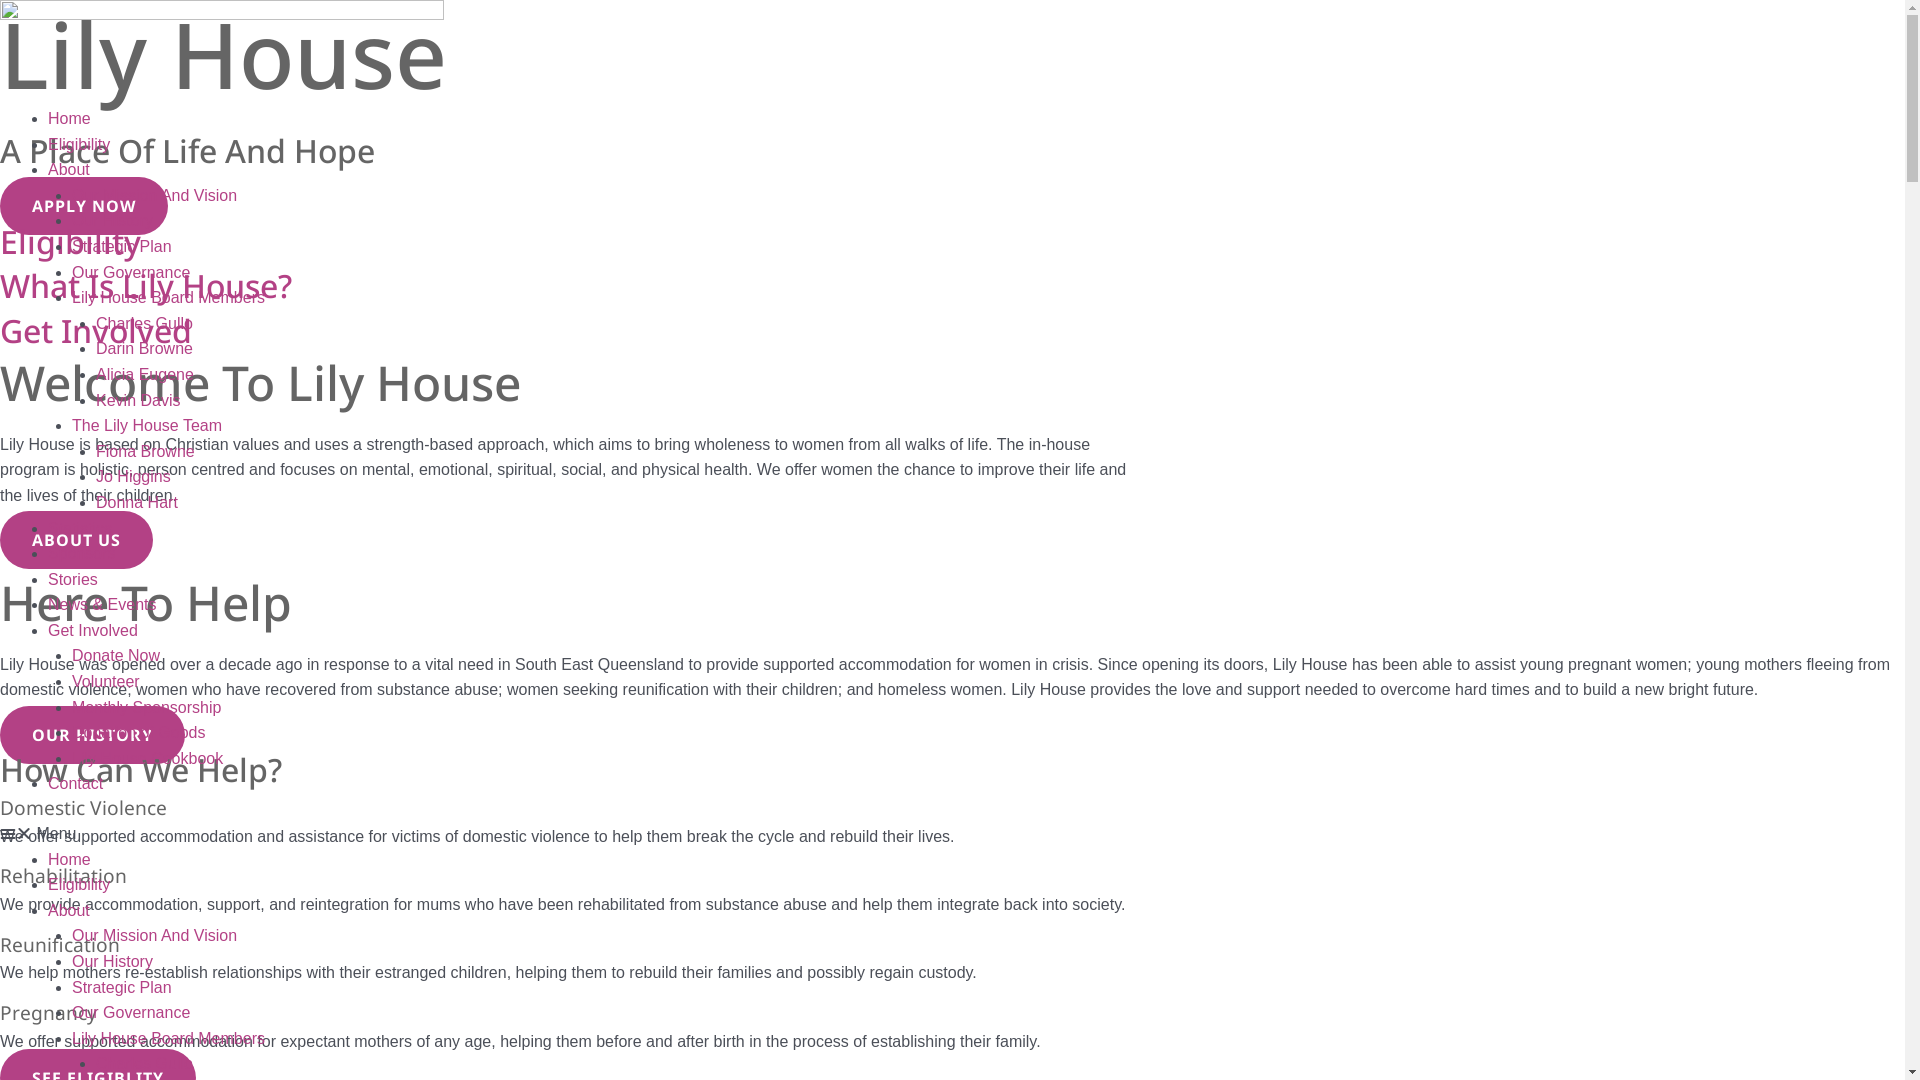 The image size is (1920, 1080). I want to click on Contact, so click(76, 784).